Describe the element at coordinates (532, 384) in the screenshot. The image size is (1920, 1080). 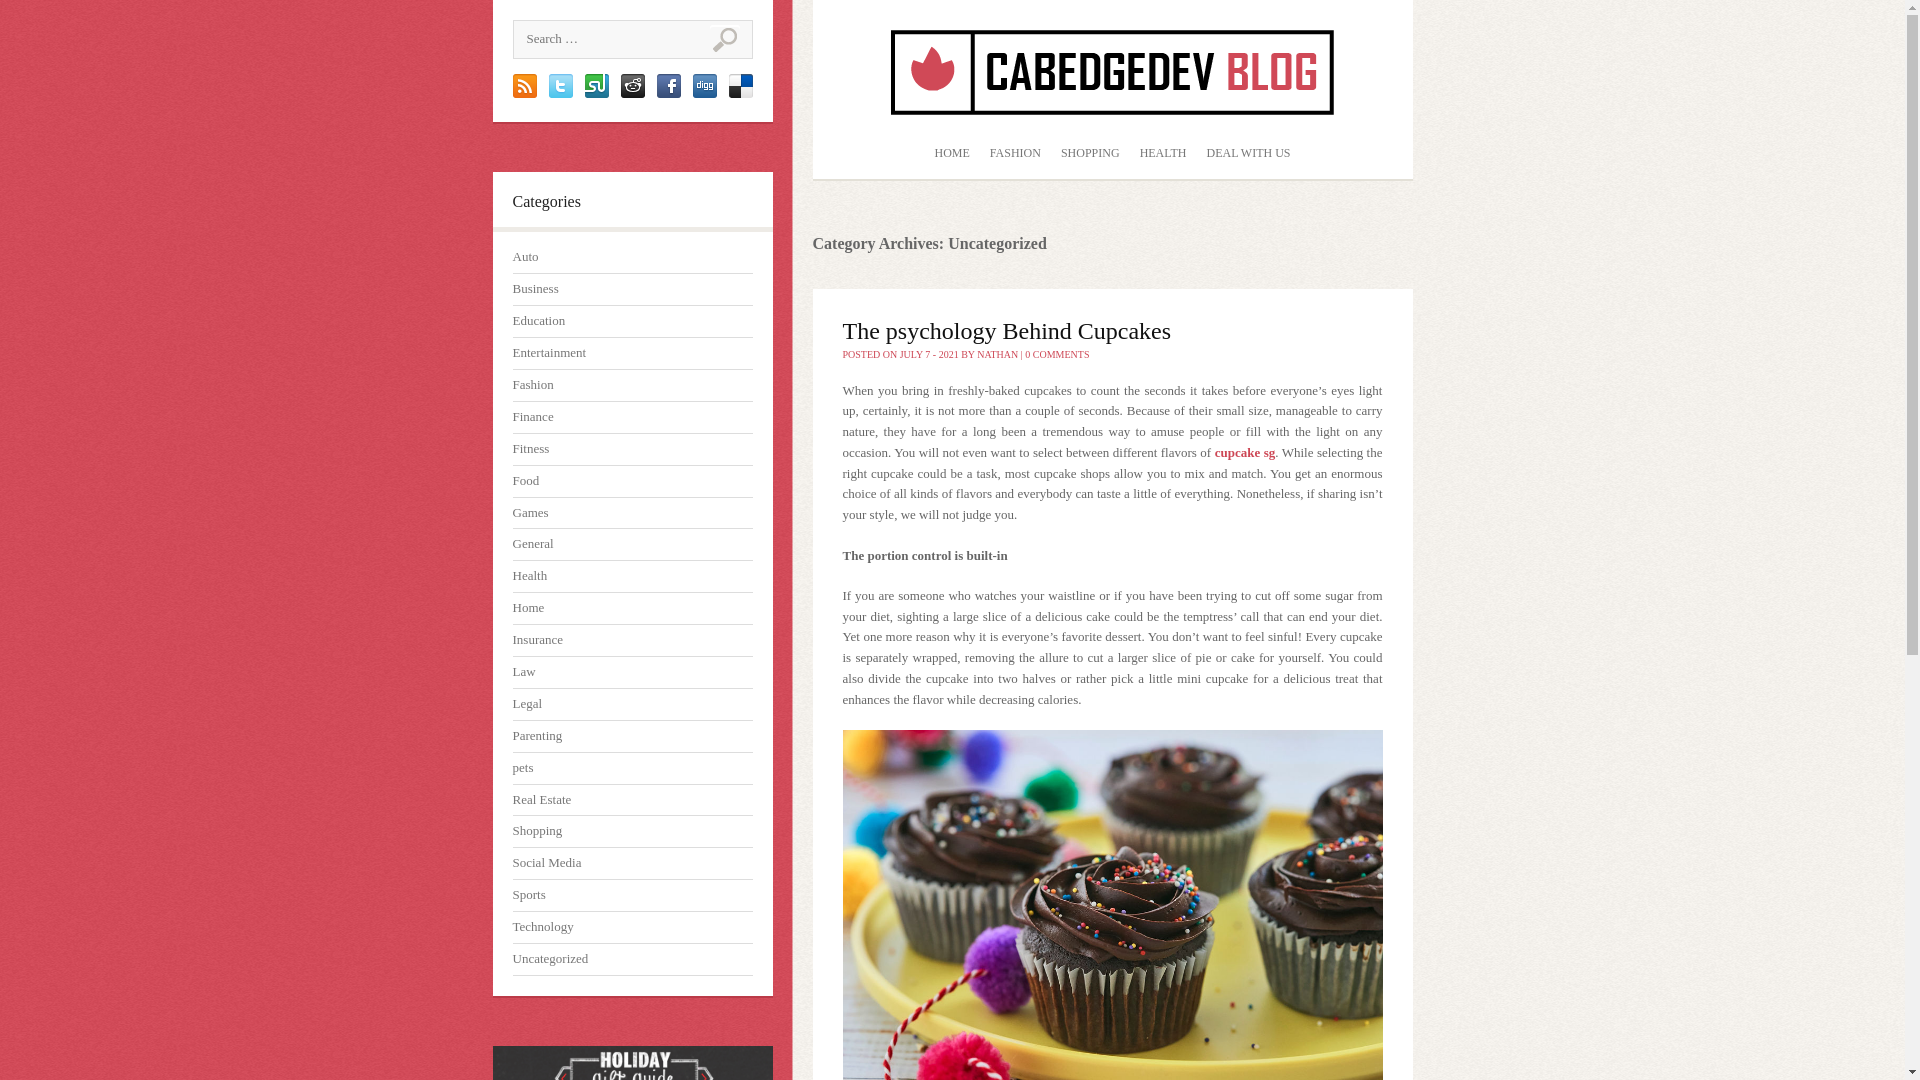
I see `Fashion` at that location.